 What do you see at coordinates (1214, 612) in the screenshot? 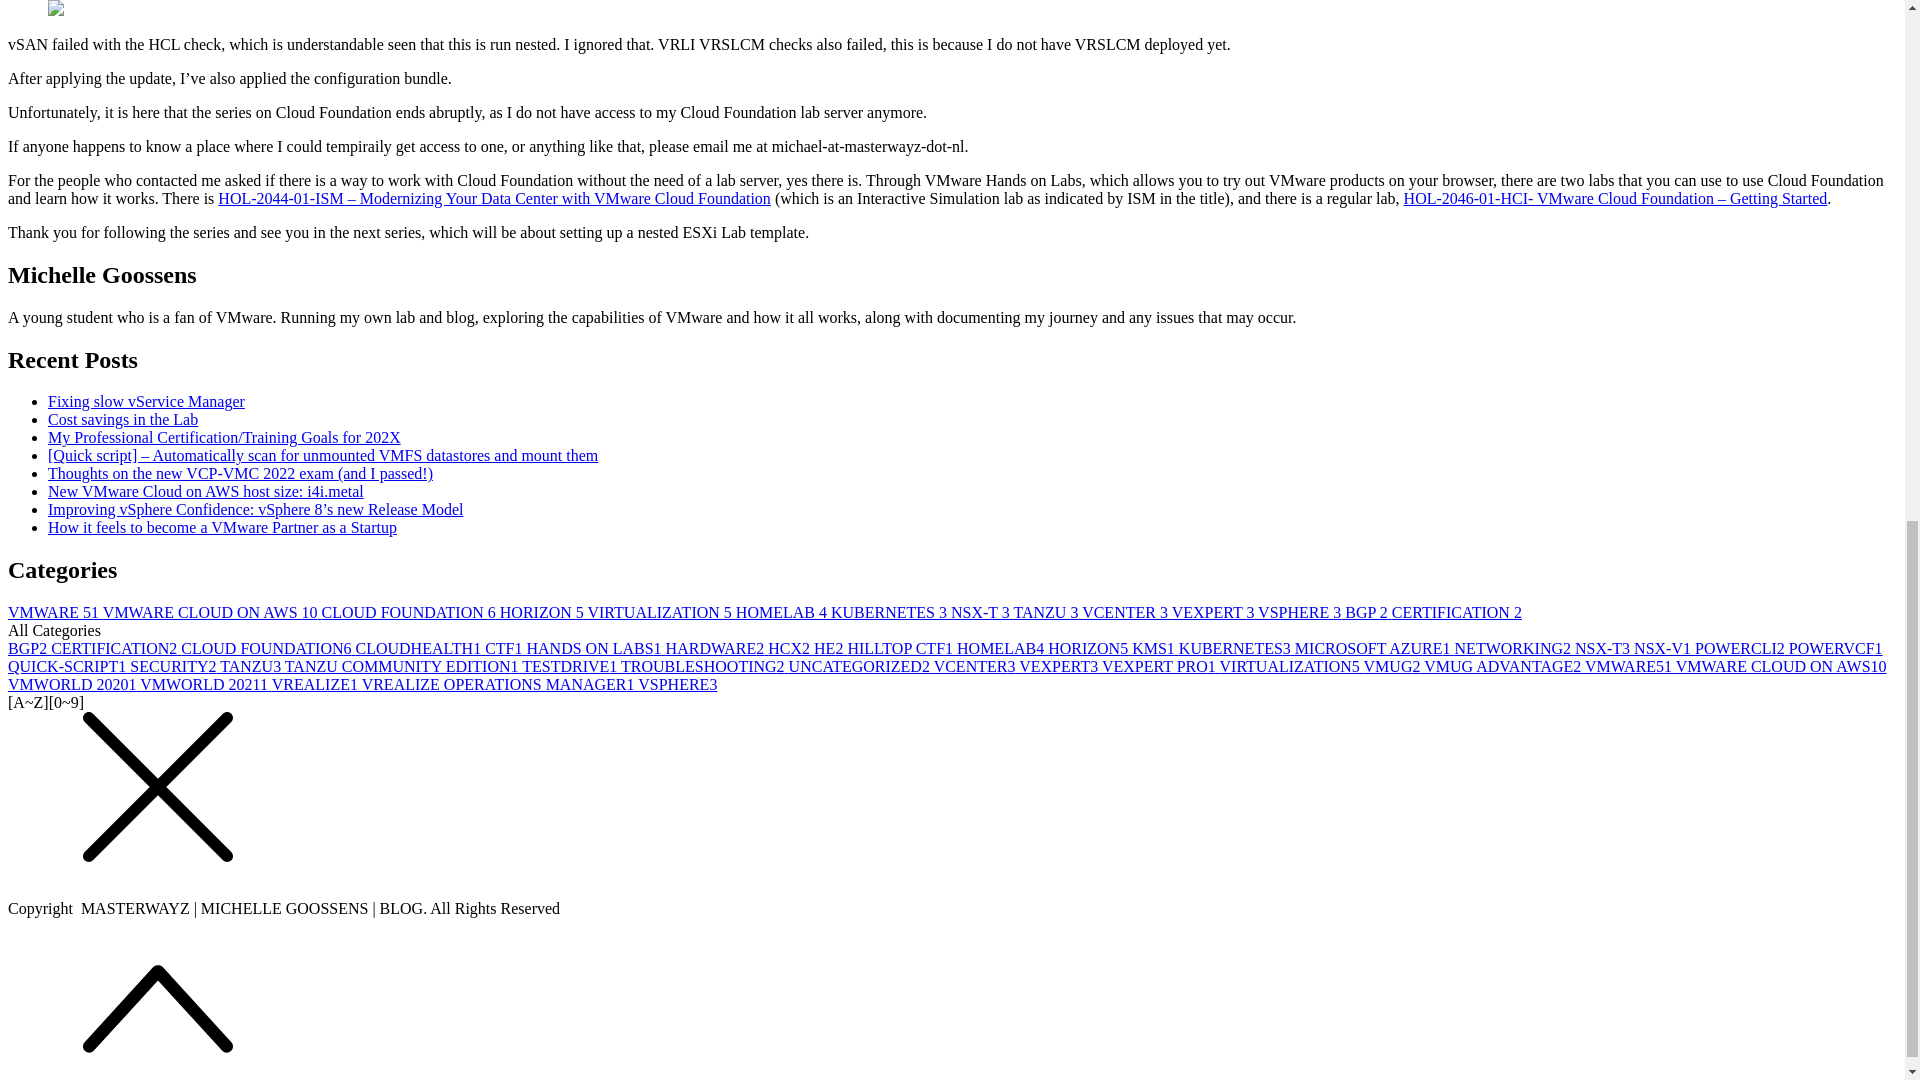
I see `VEXPERT 3` at bounding box center [1214, 612].